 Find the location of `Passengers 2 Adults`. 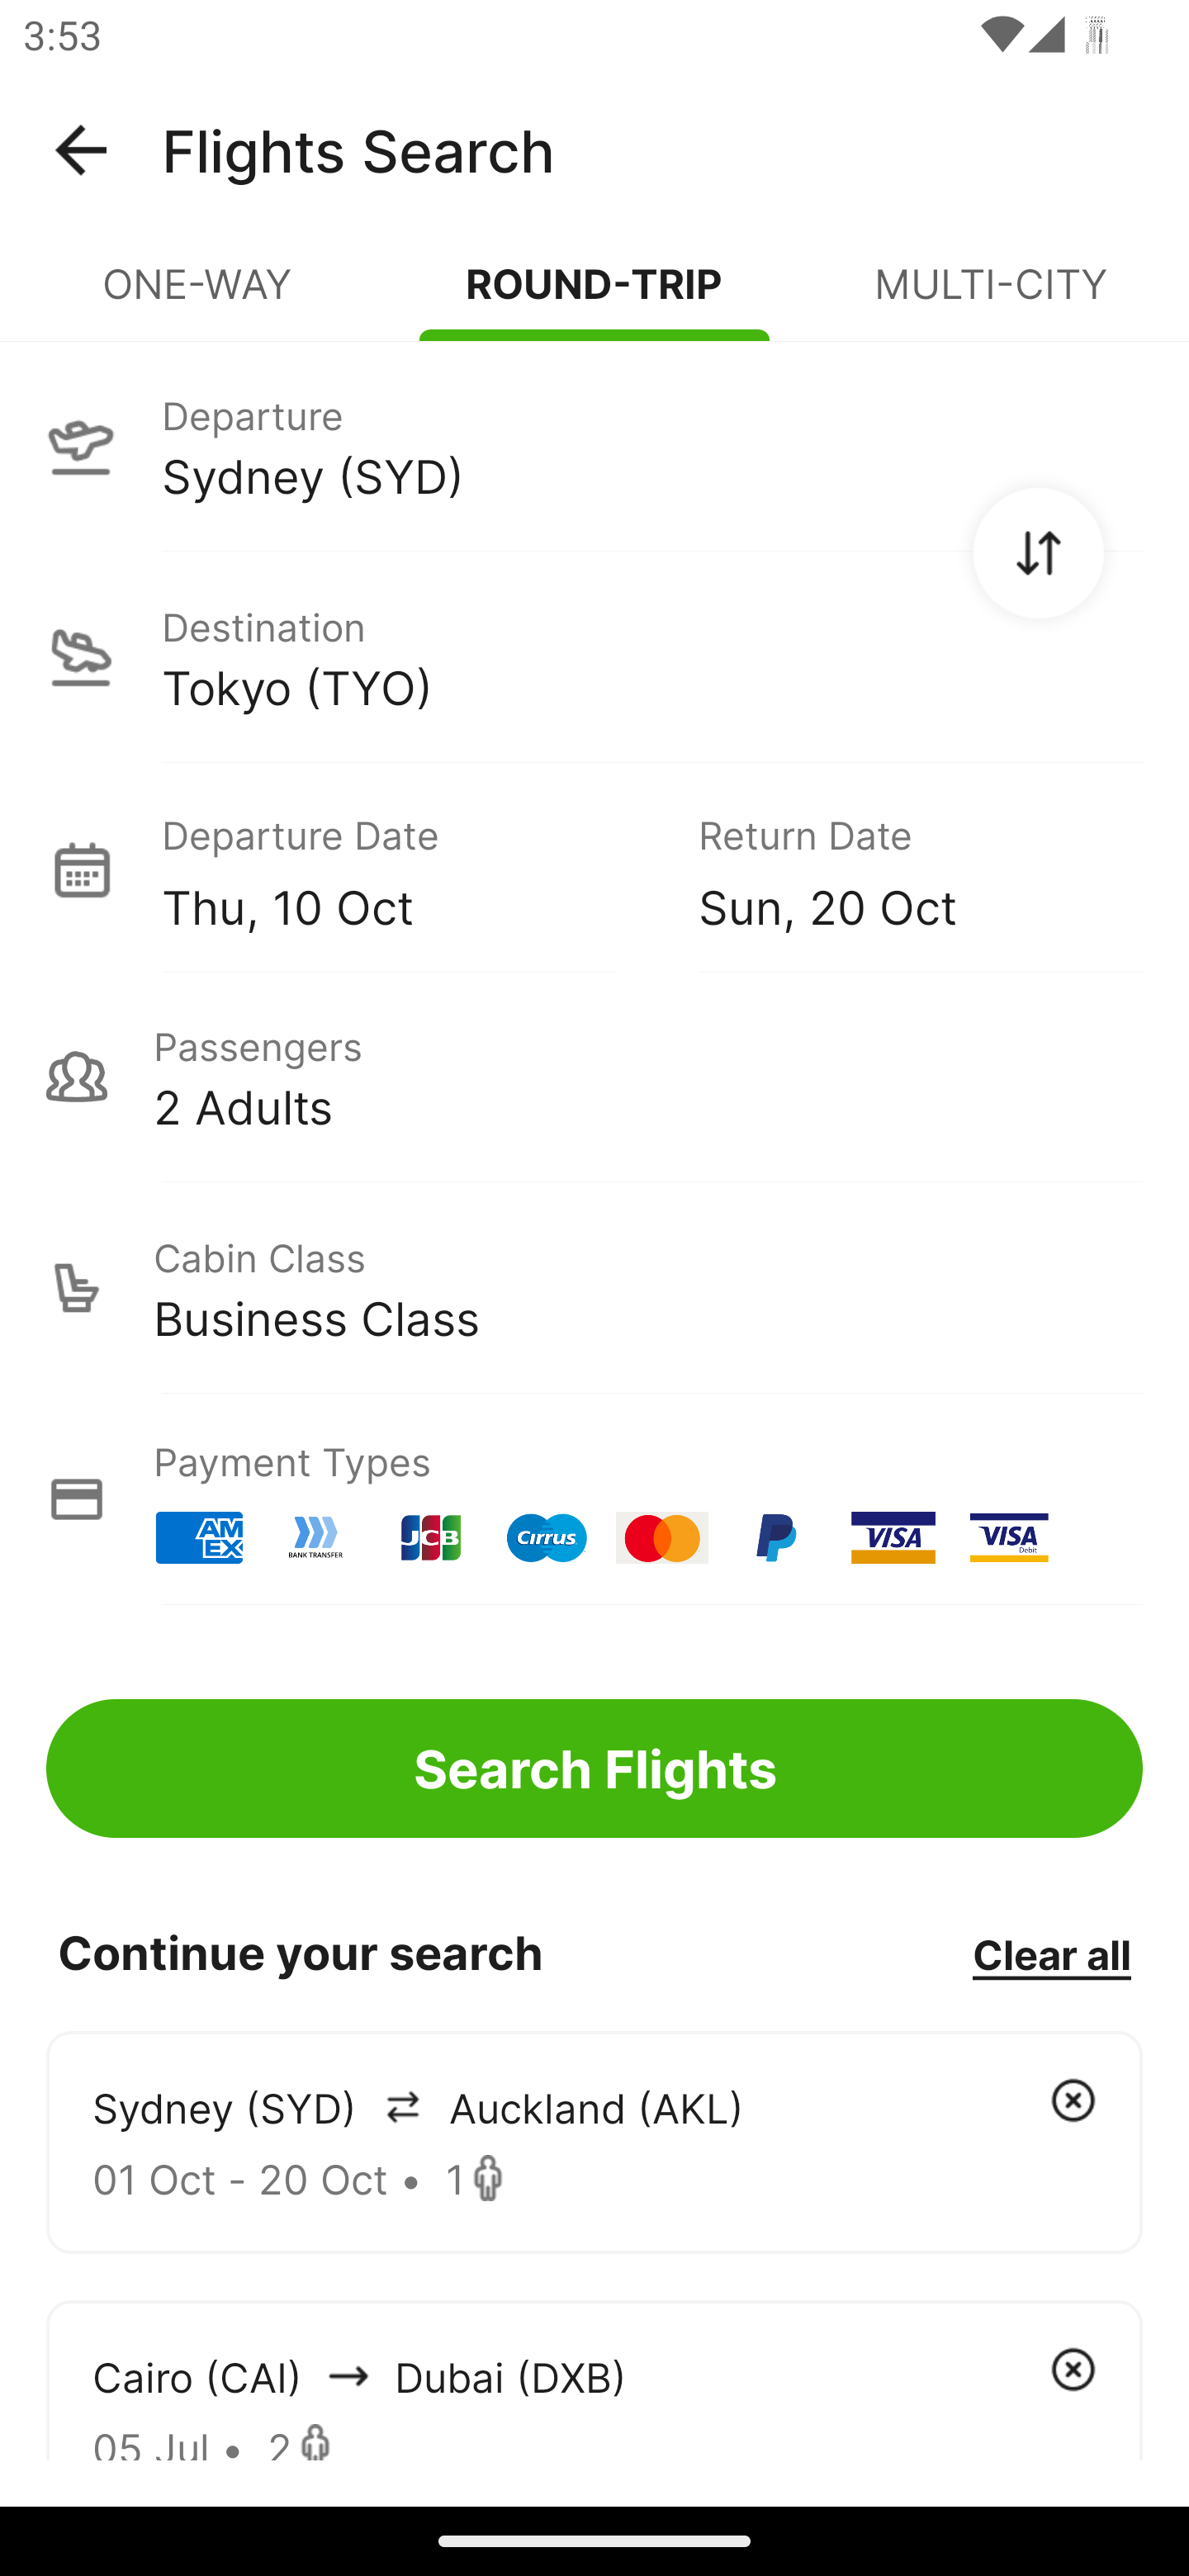

Passengers 2 Adults is located at coordinates (594, 1077).